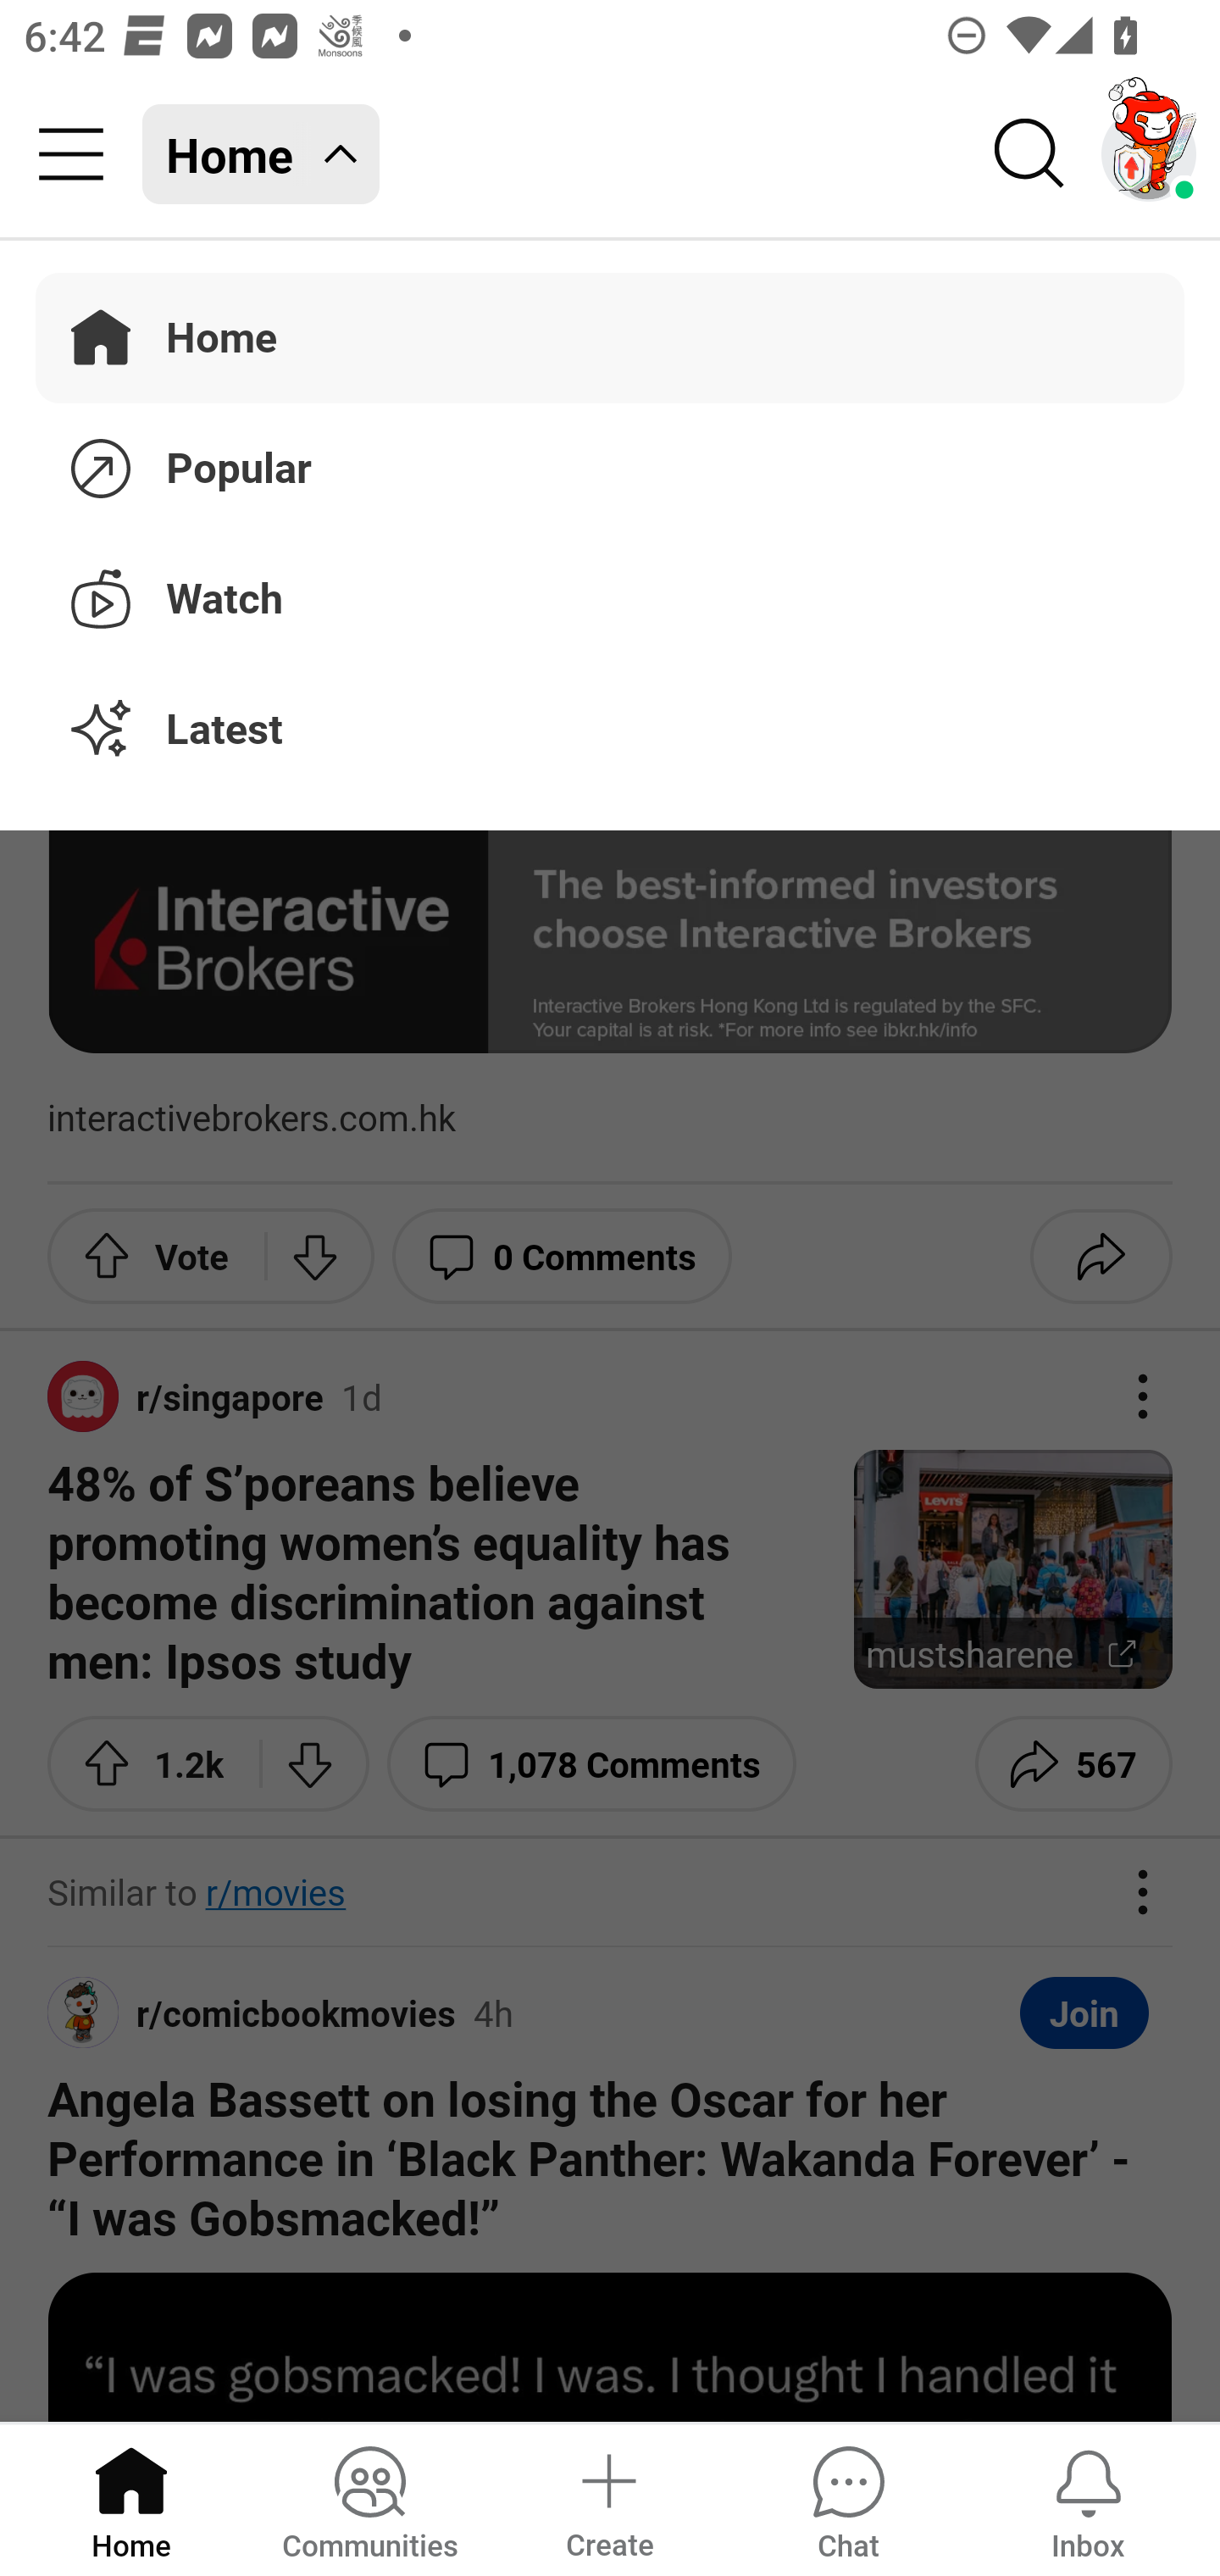 The width and height of the screenshot is (1220, 2576). I want to click on Community menu, so click(71, 154).